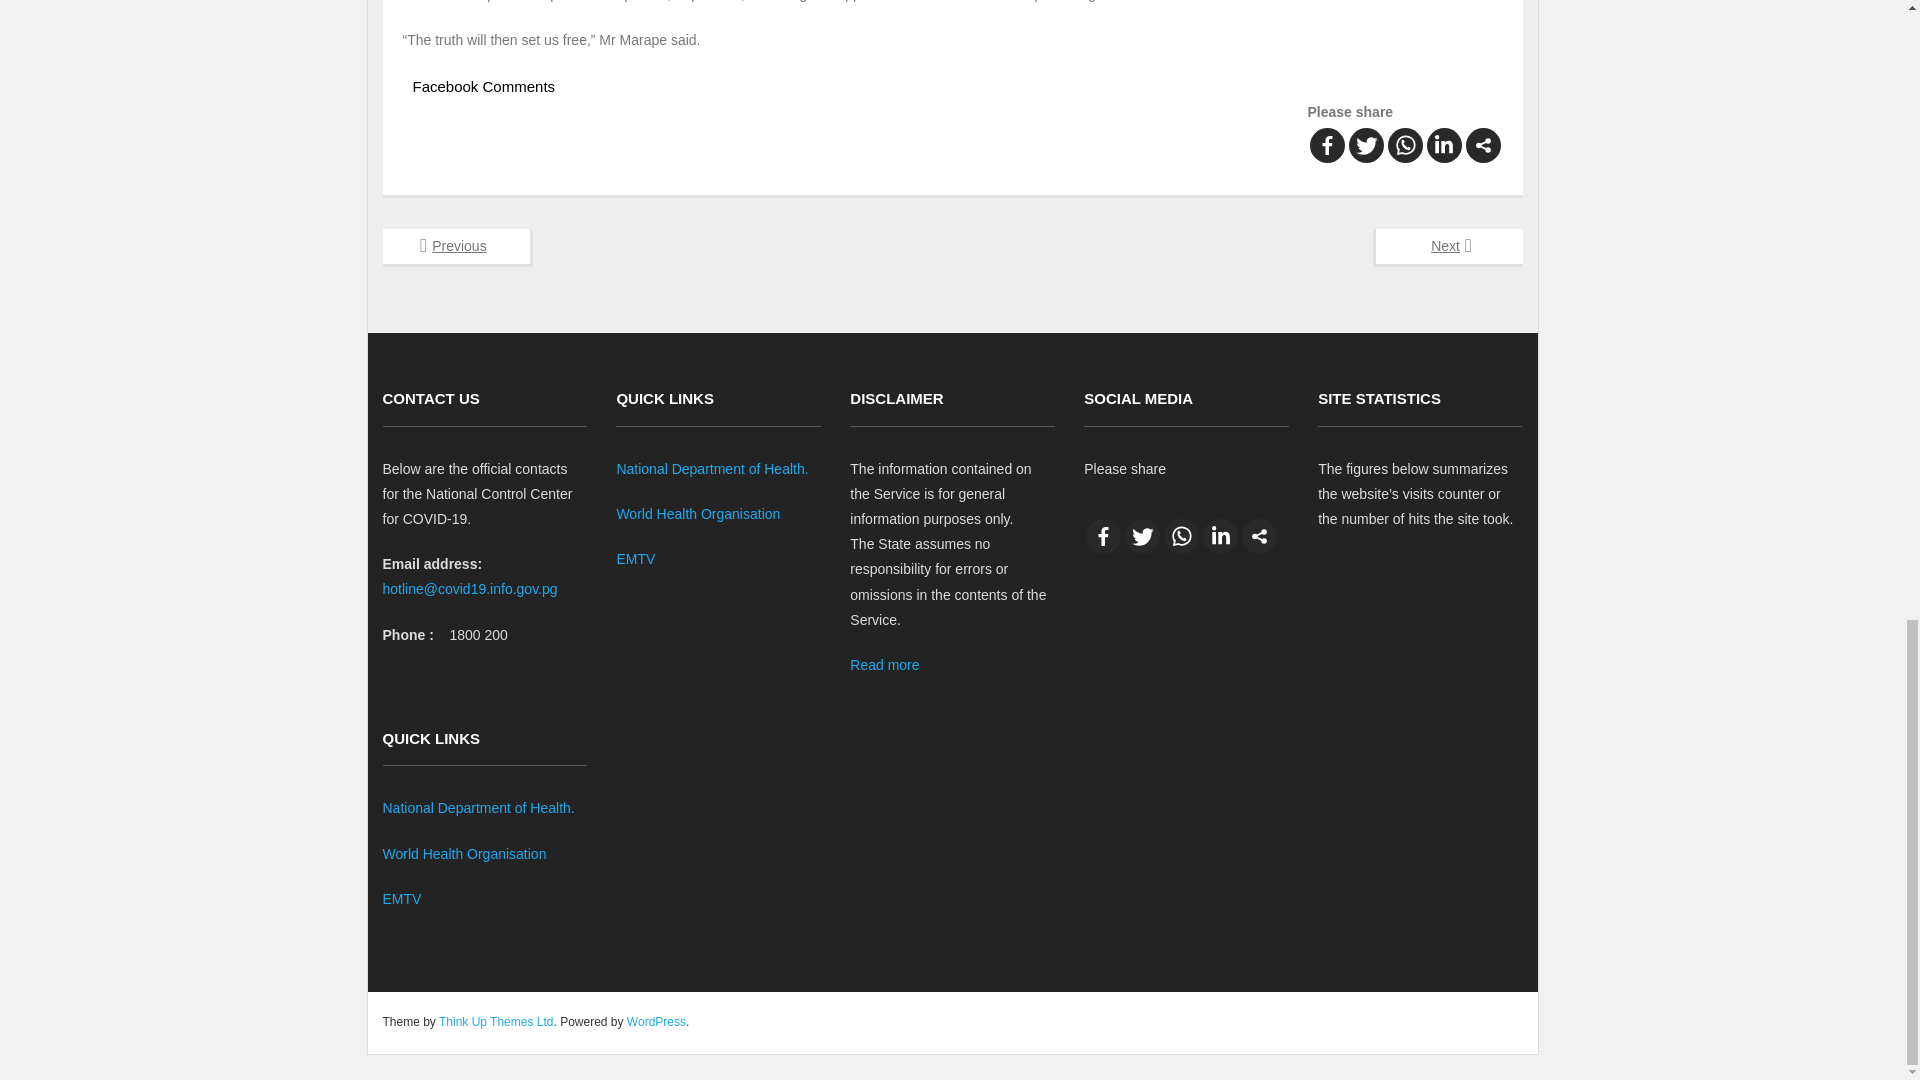 This screenshot has width=1920, height=1080. Describe the element at coordinates (1364, 146) in the screenshot. I see `Twitter` at that location.